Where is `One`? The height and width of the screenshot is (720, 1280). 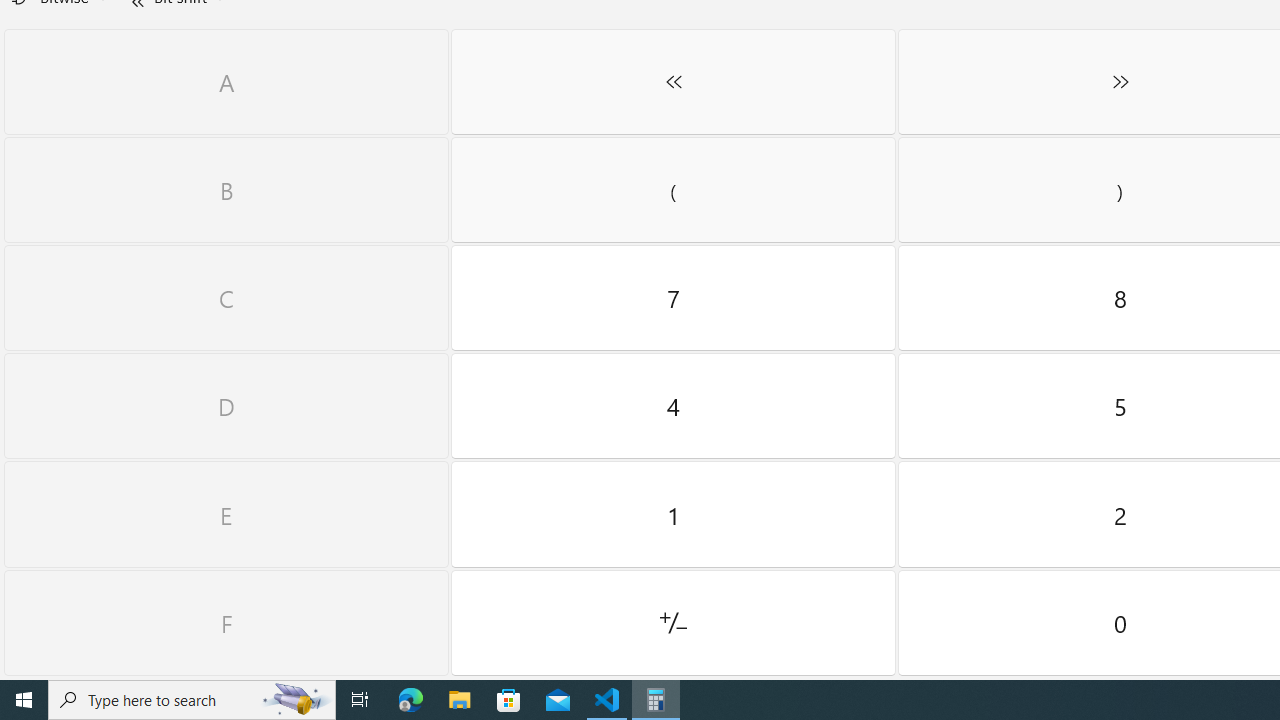 One is located at coordinates (673, 514).